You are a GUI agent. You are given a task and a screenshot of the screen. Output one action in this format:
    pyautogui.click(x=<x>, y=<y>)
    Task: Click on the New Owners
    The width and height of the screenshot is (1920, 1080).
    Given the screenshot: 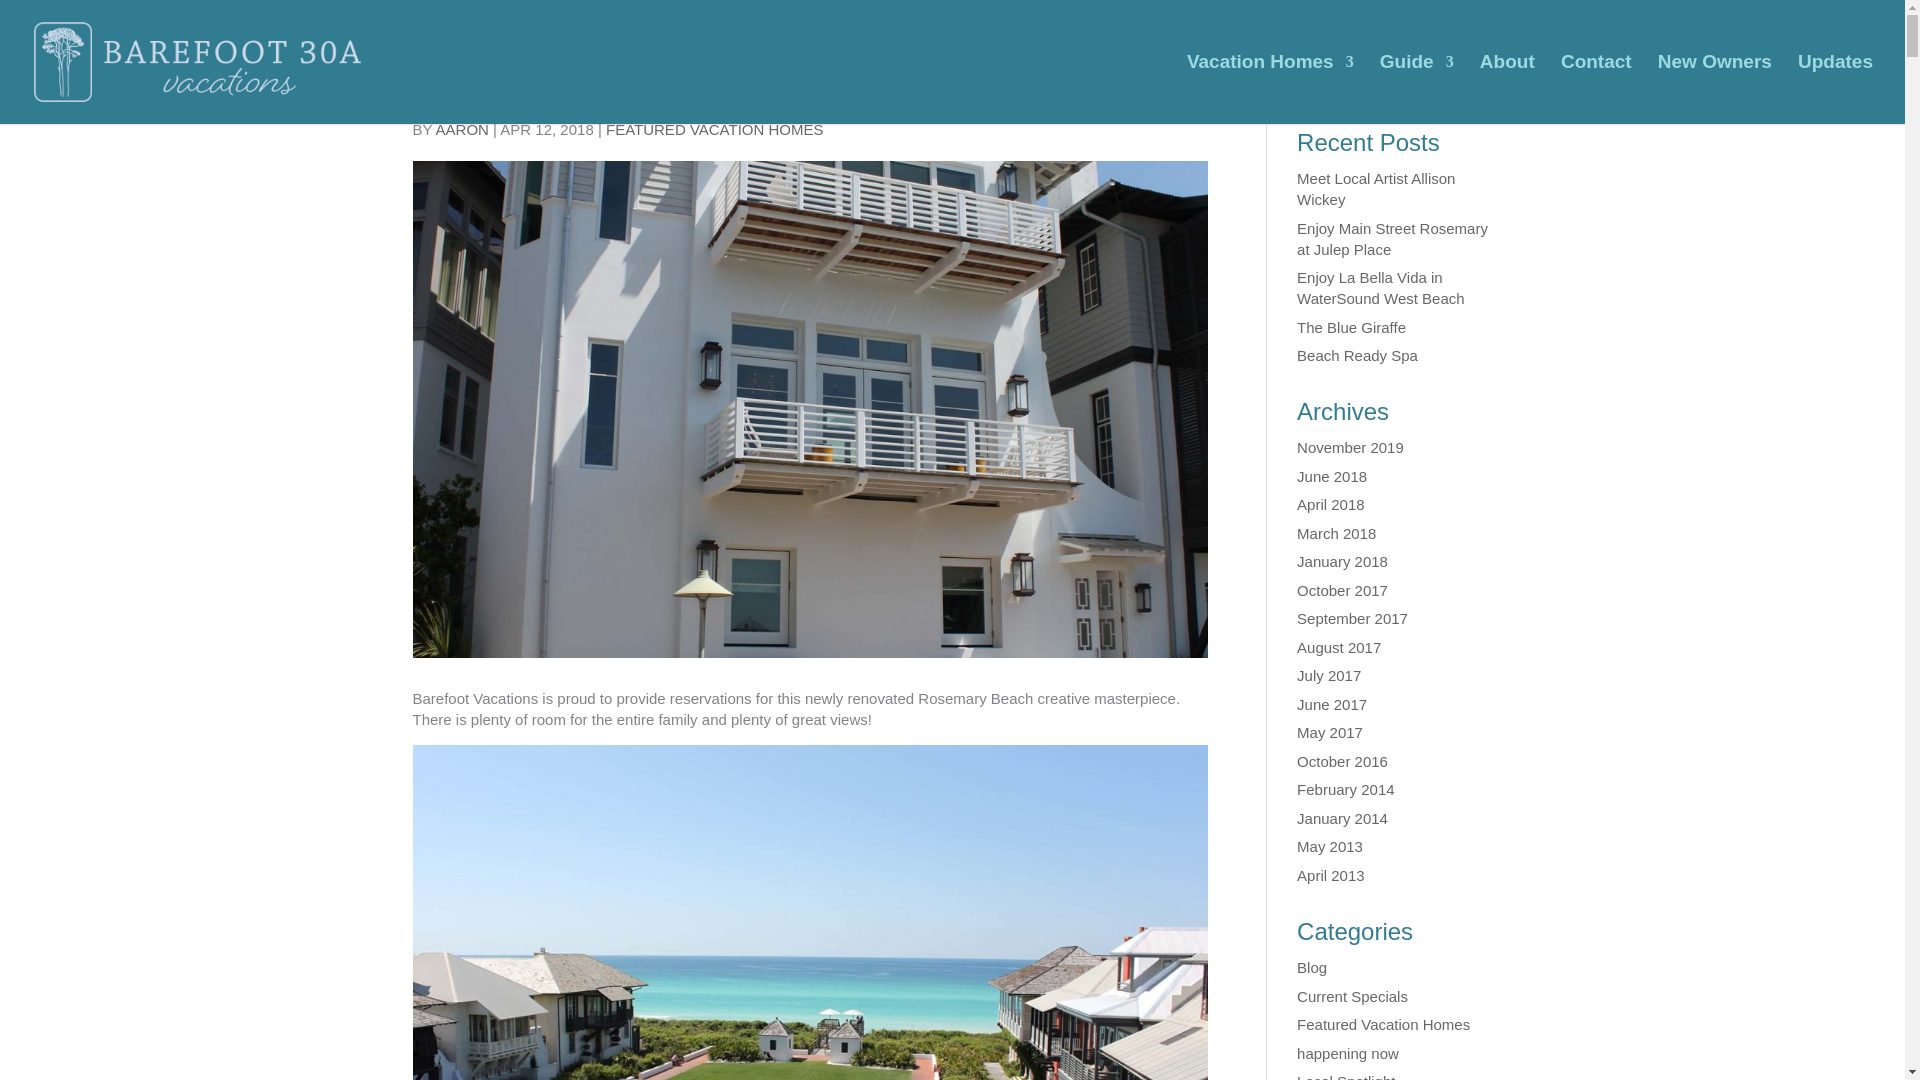 What is the action you would take?
    pyautogui.click(x=1715, y=90)
    